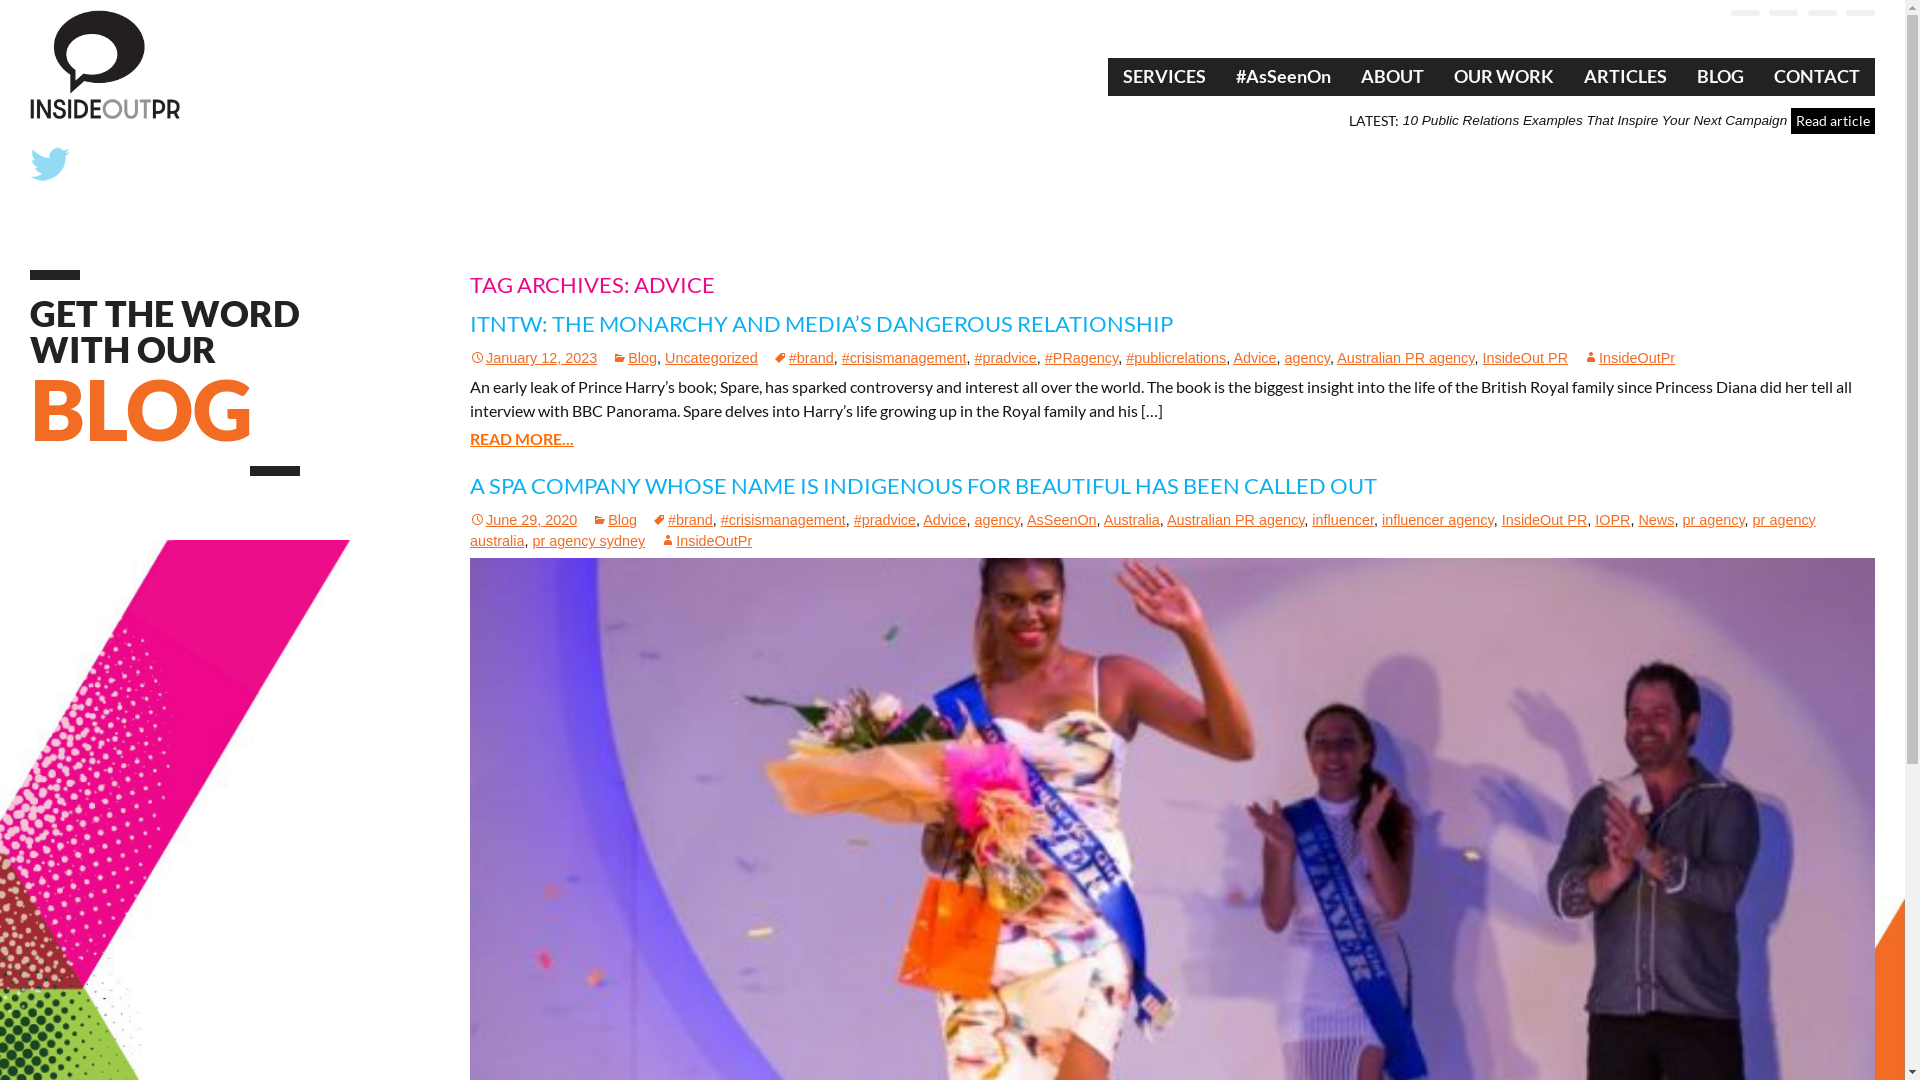 This screenshot has width=1920, height=1080. I want to click on Blog, so click(634, 358).